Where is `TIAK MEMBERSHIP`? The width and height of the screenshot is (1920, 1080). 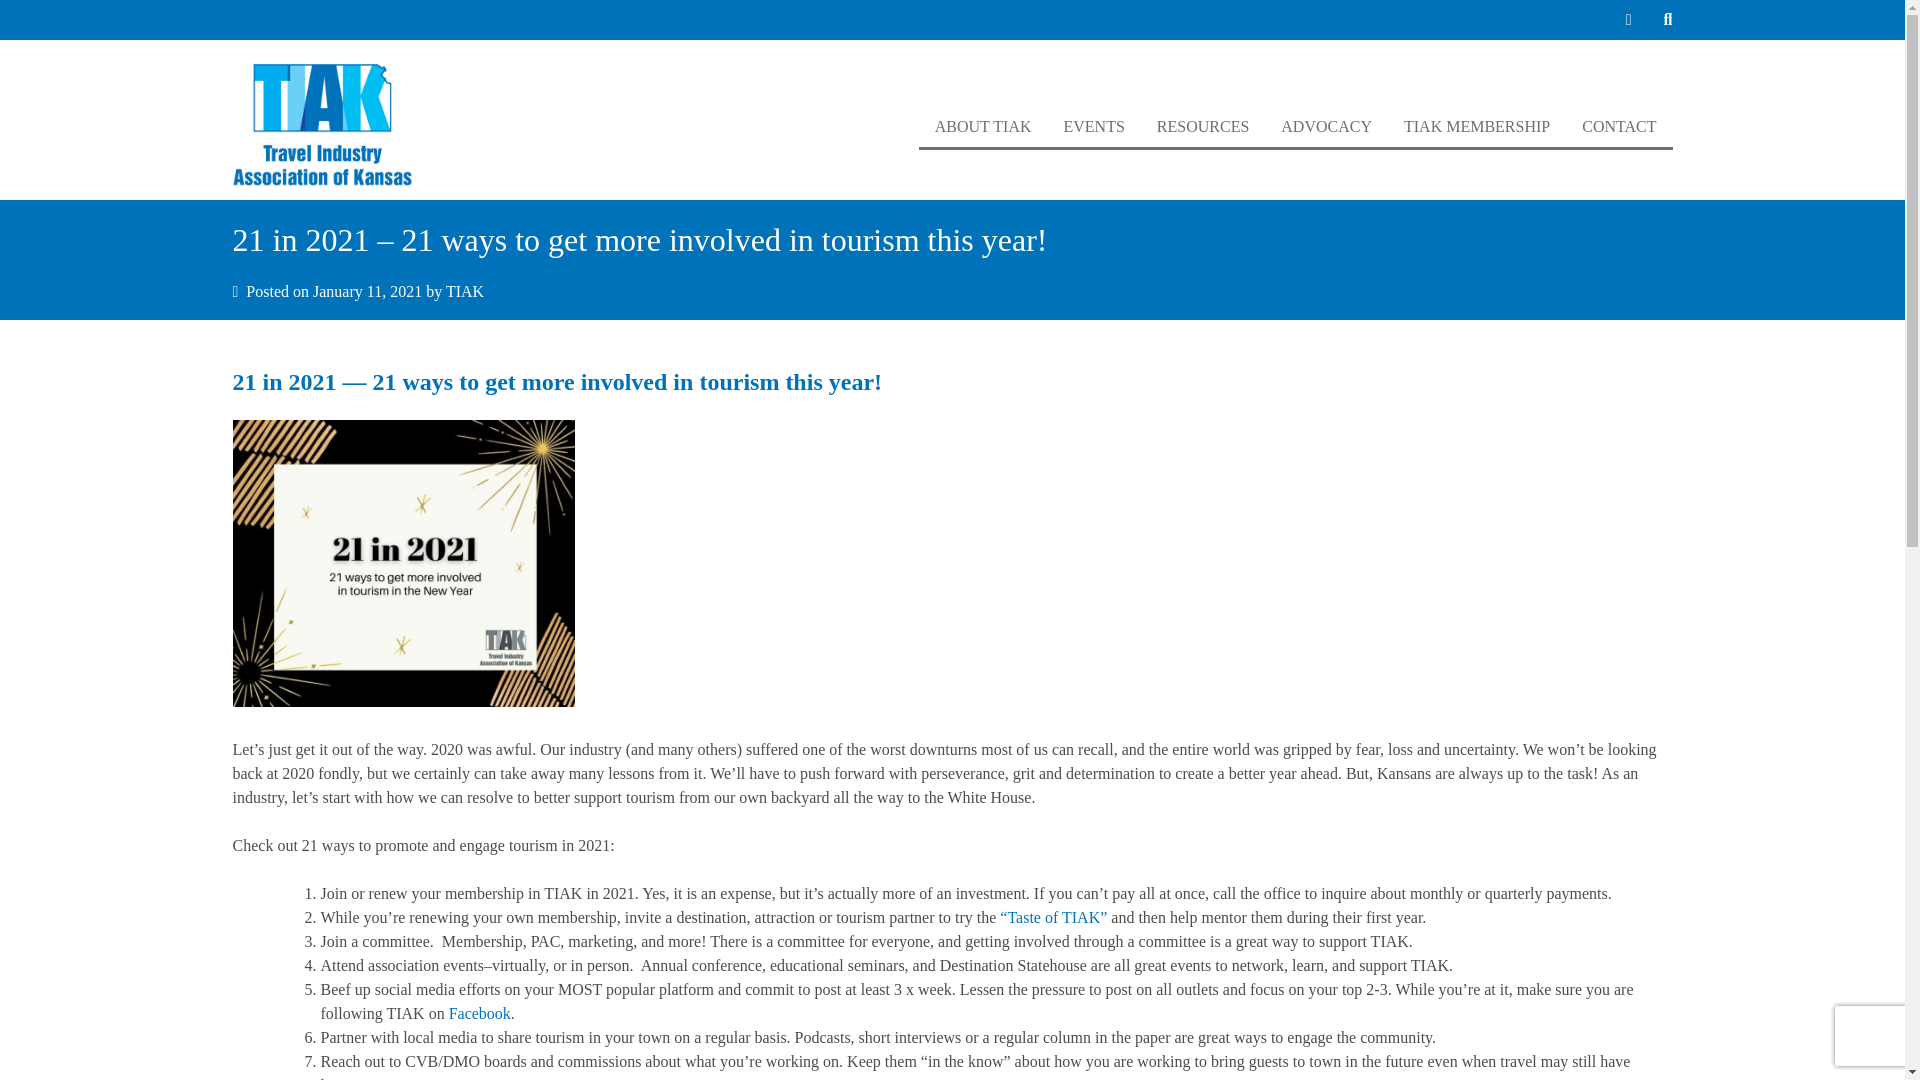 TIAK MEMBERSHIP is located at coordinates (1477, 125).